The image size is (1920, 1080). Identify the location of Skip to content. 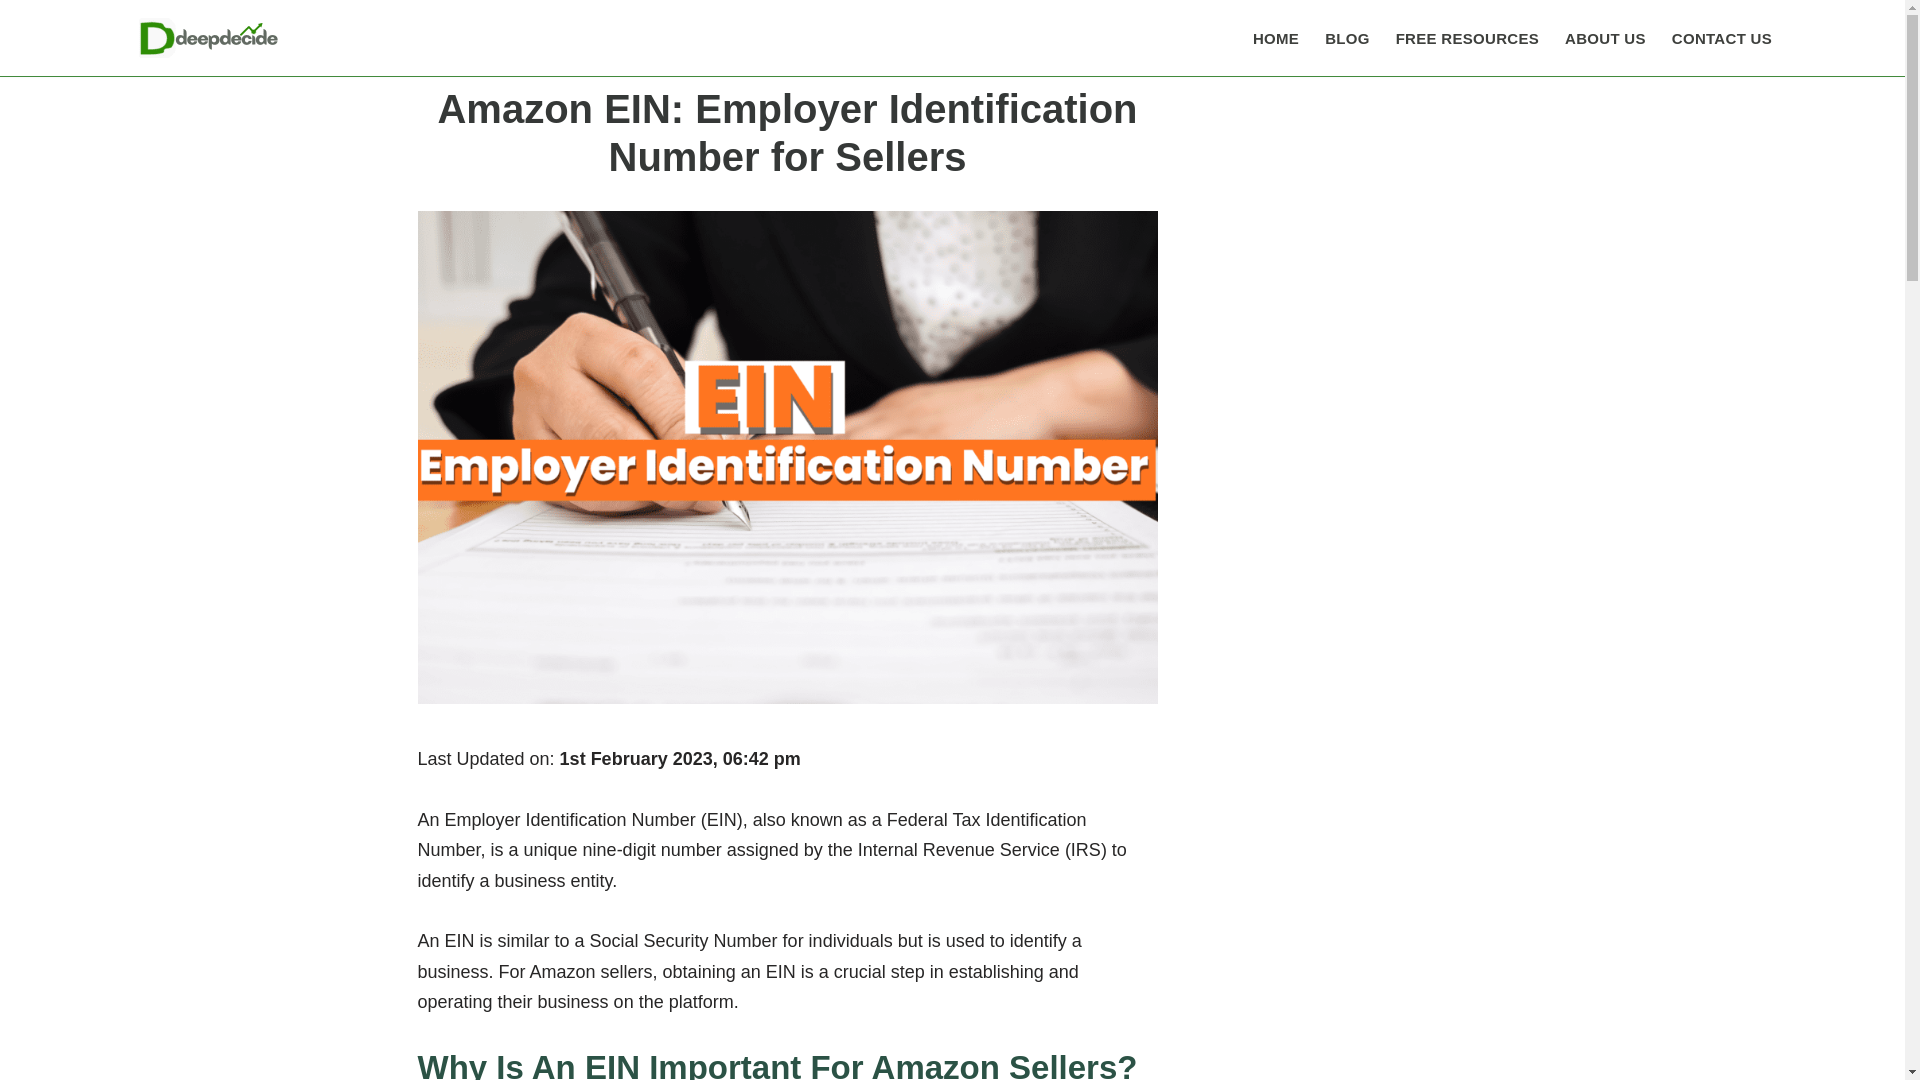
(15, 42).